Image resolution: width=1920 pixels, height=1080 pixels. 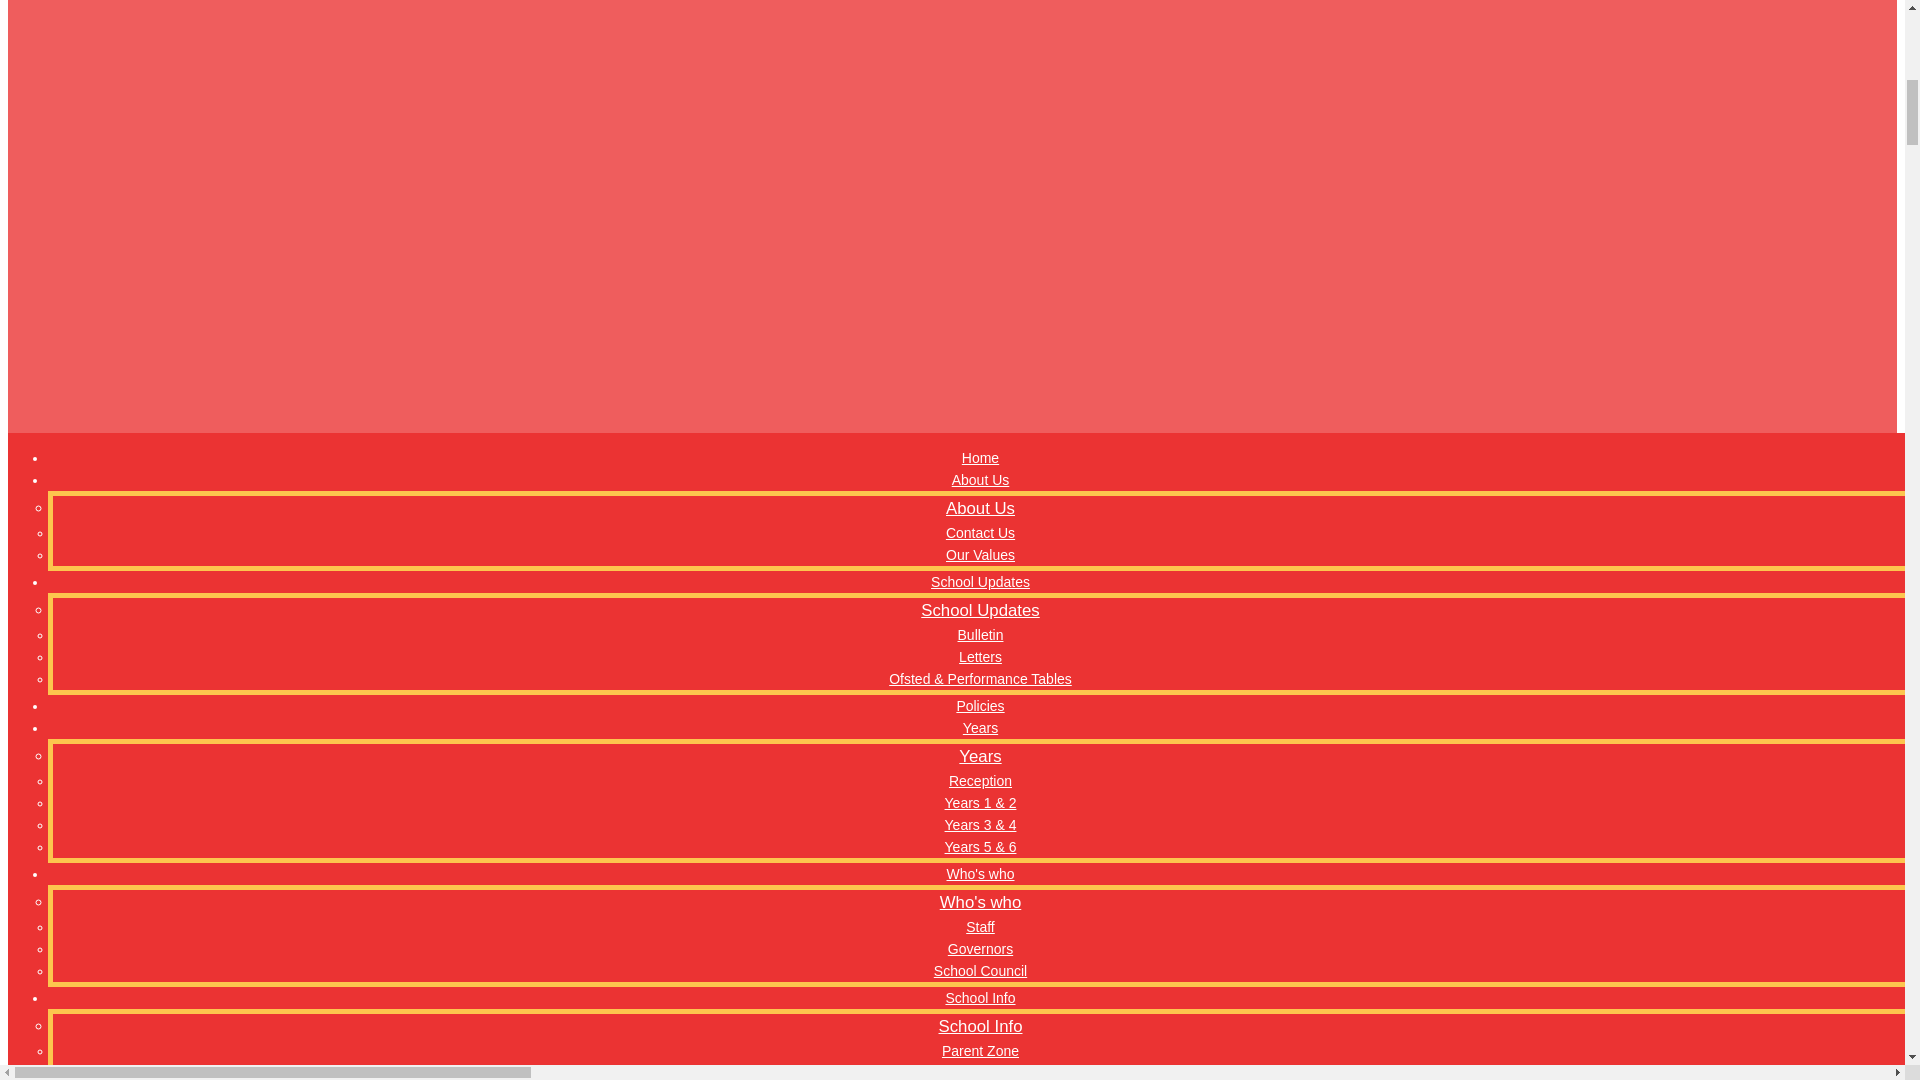 I want to click on Sport Premium, so click(x=980, y=102).